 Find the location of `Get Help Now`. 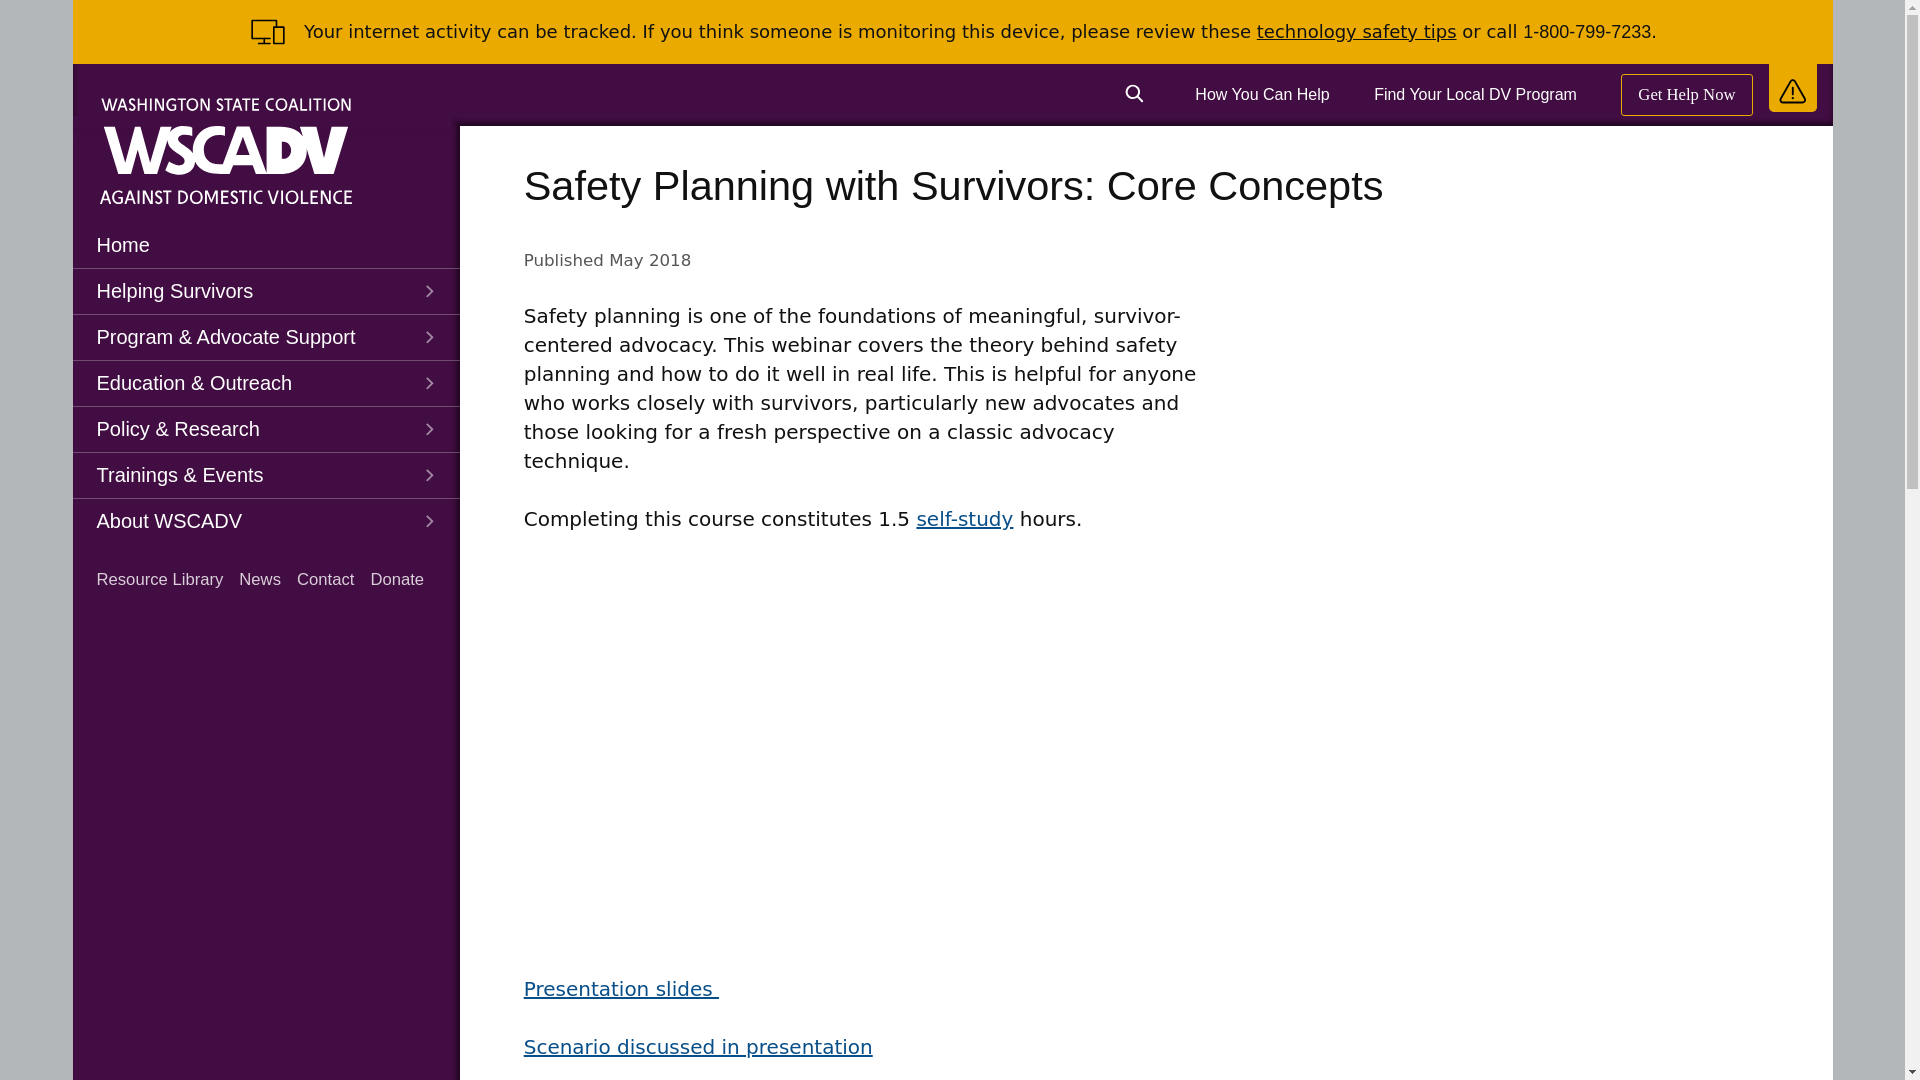

Get Help Now is located at coordinates (1686, 94).